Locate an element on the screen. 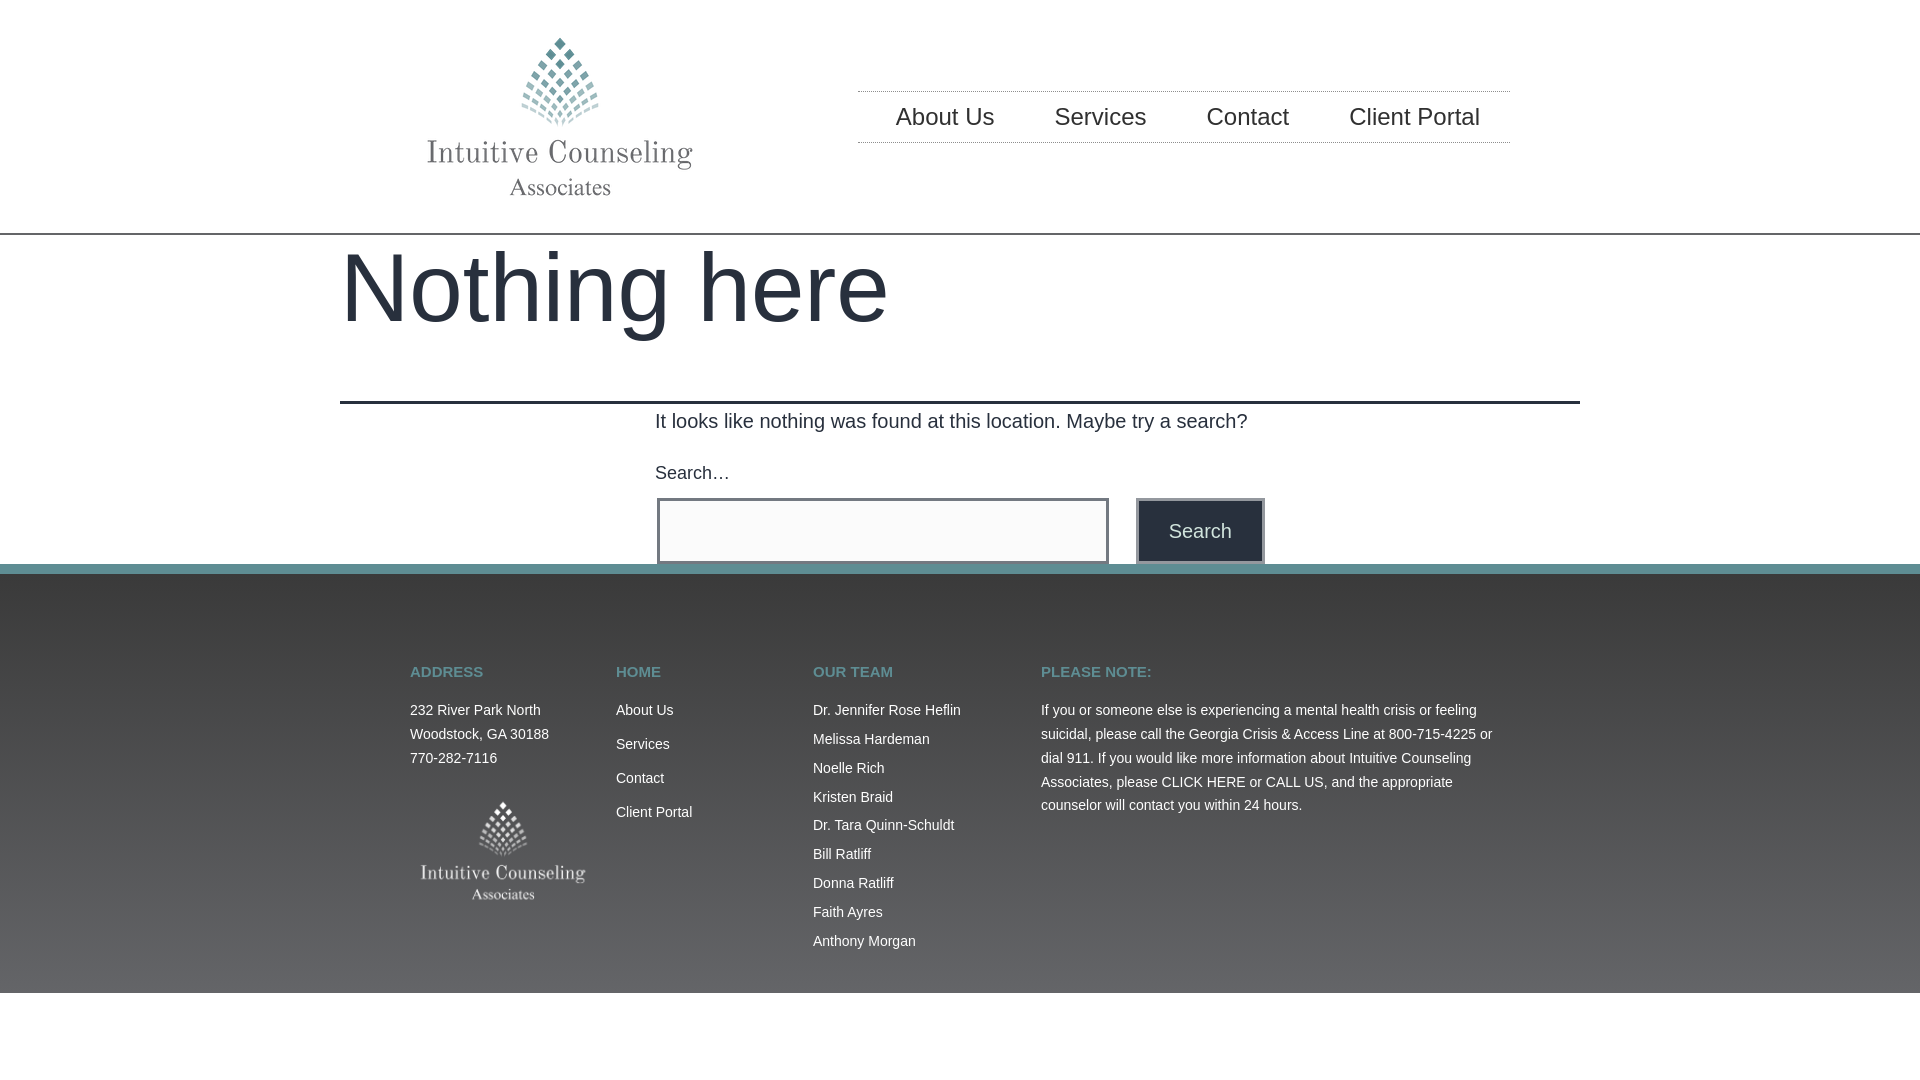 This screenshot has width=1920, height=1080. 770-282-7116 is located at coordinates (454, 757).